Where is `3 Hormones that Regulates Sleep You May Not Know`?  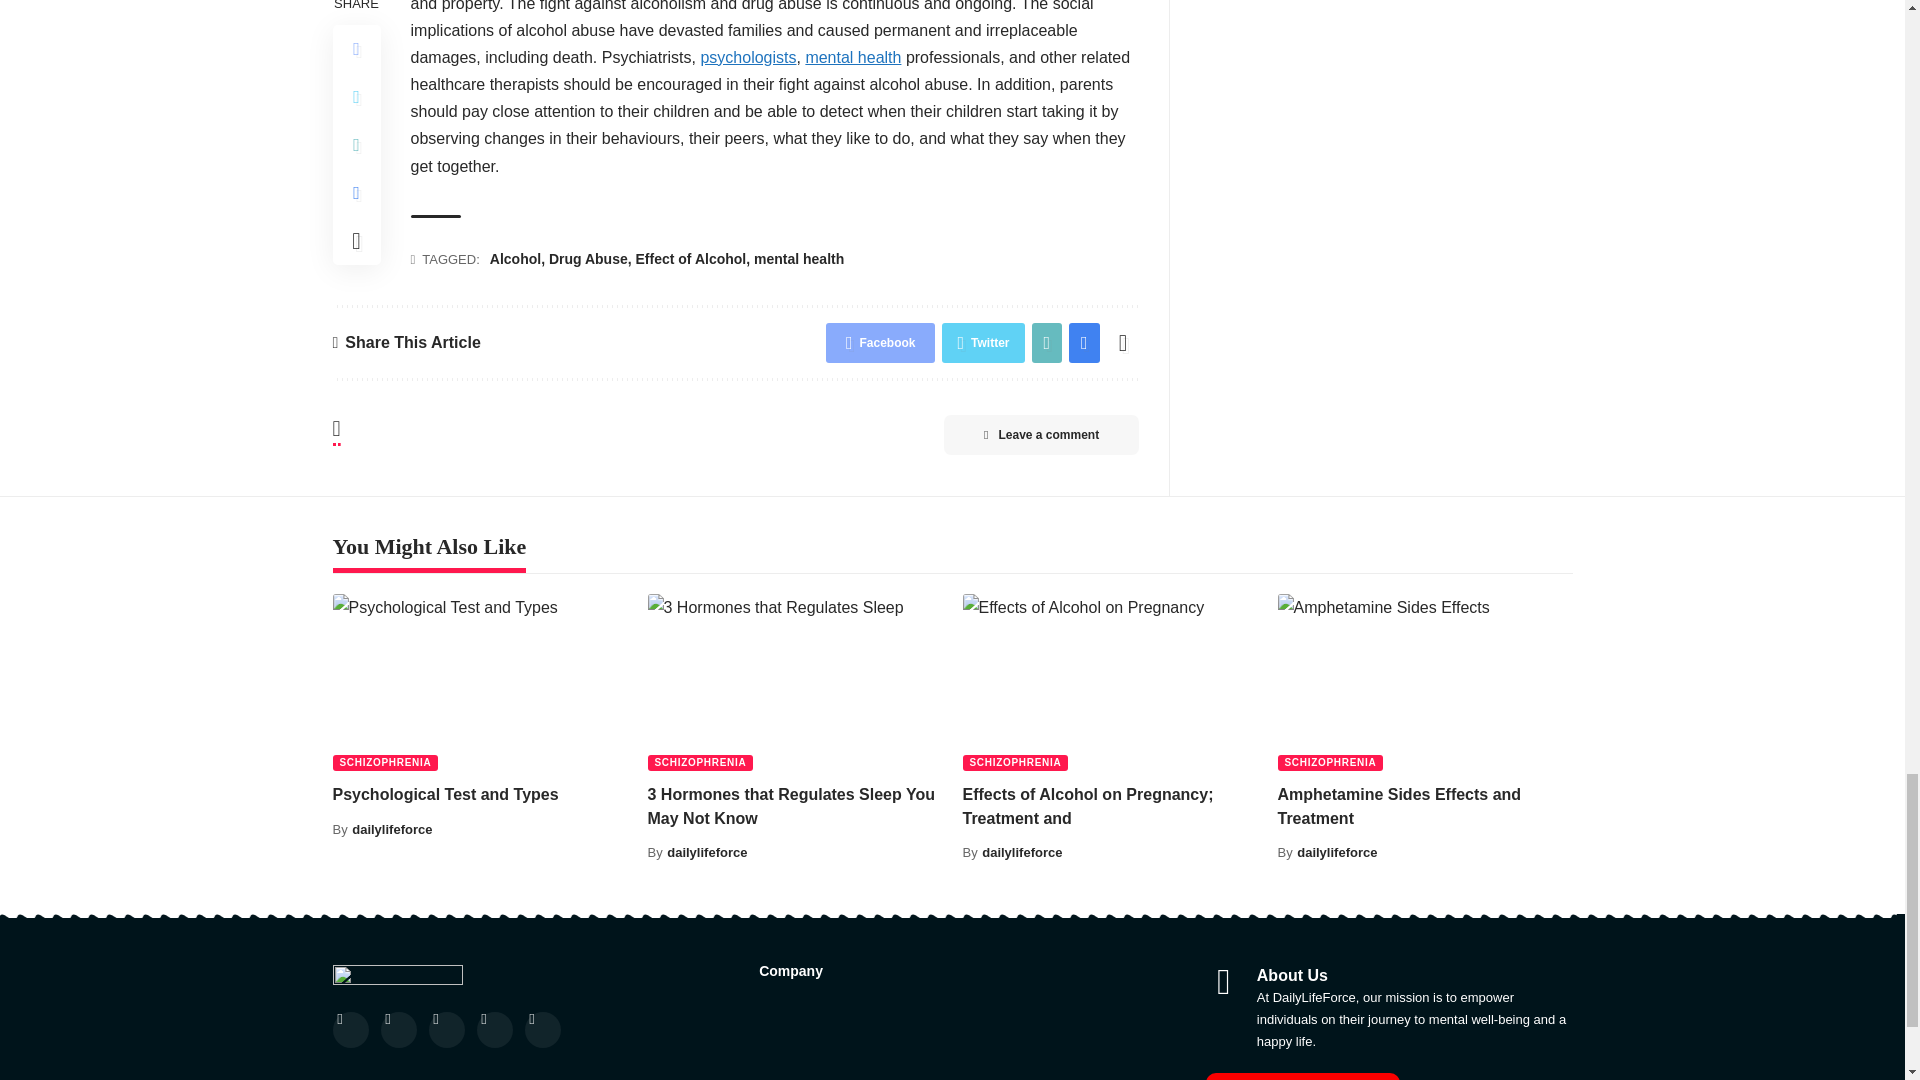 3 Hormones that Regulates Sleep You May Not Know is located at coordinates (795, 682).